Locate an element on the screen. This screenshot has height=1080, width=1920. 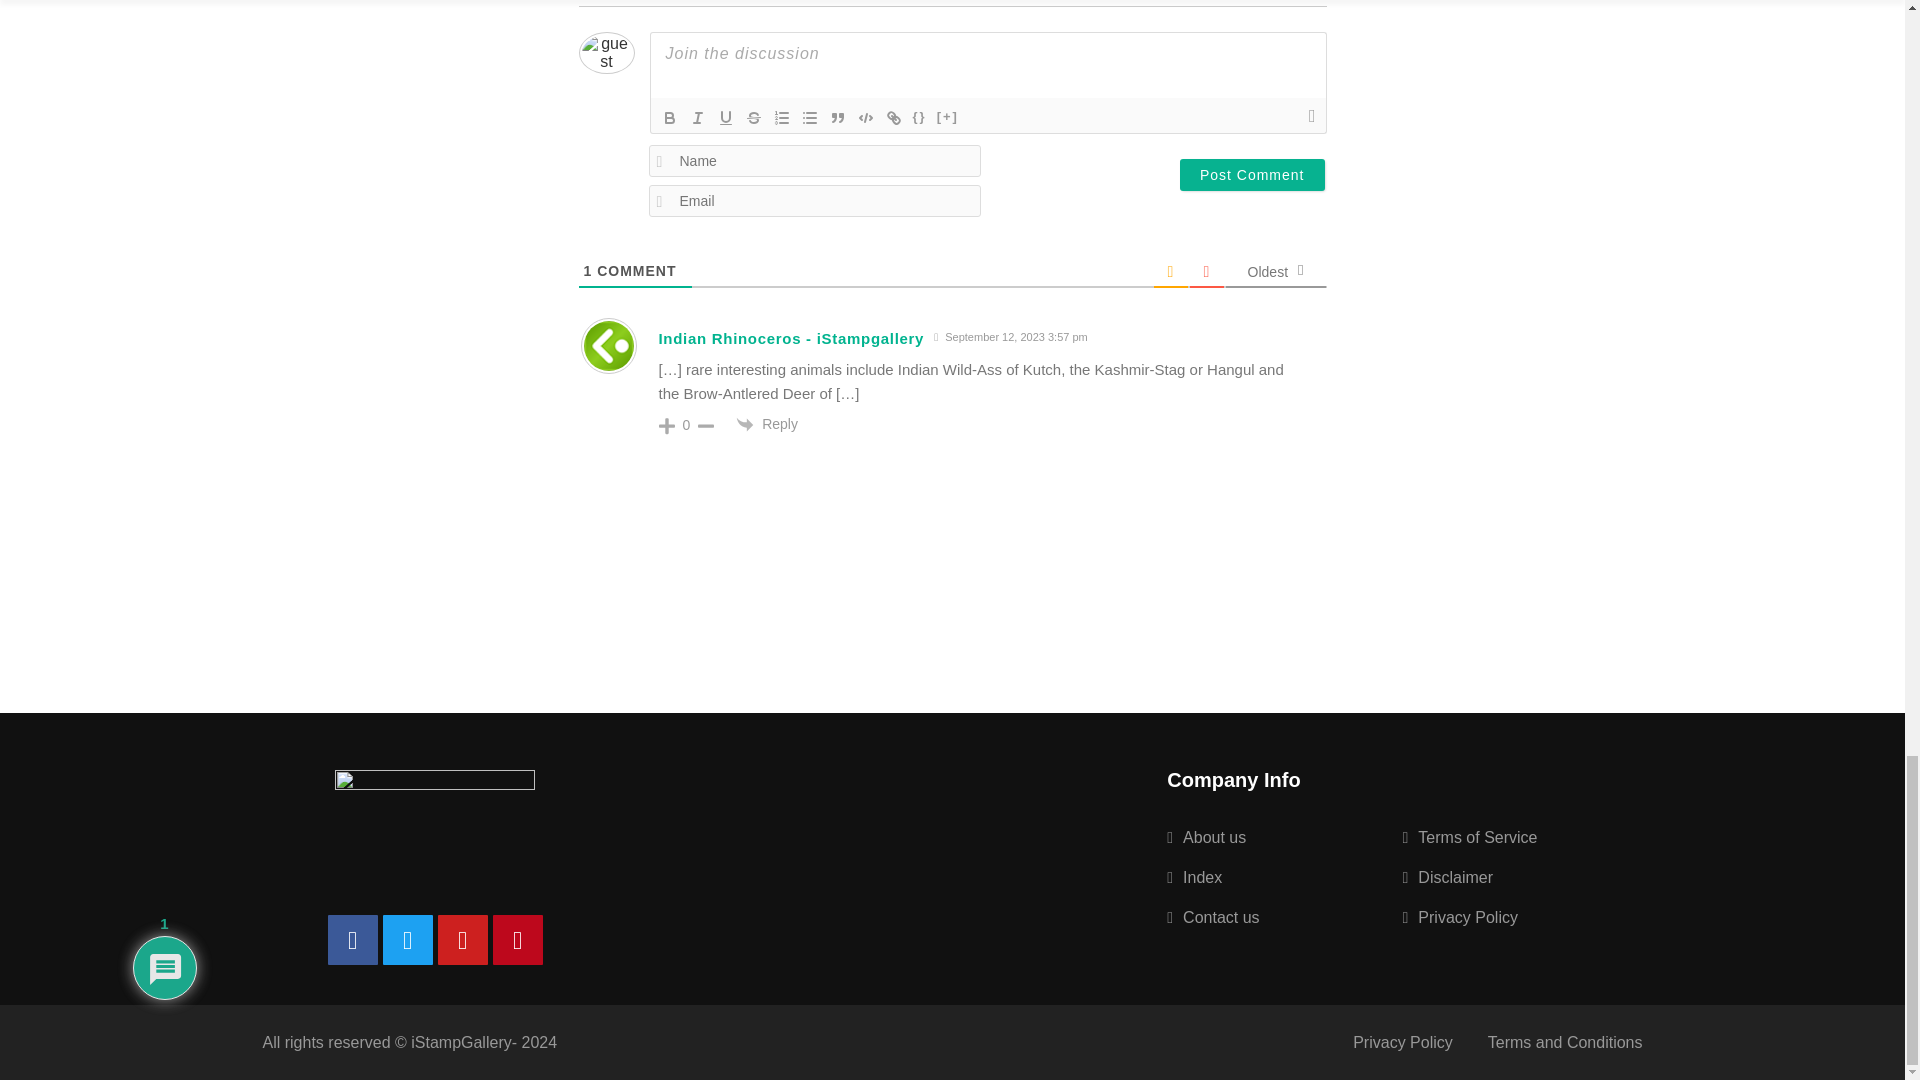
Italic is located at coordinates (698, 117).